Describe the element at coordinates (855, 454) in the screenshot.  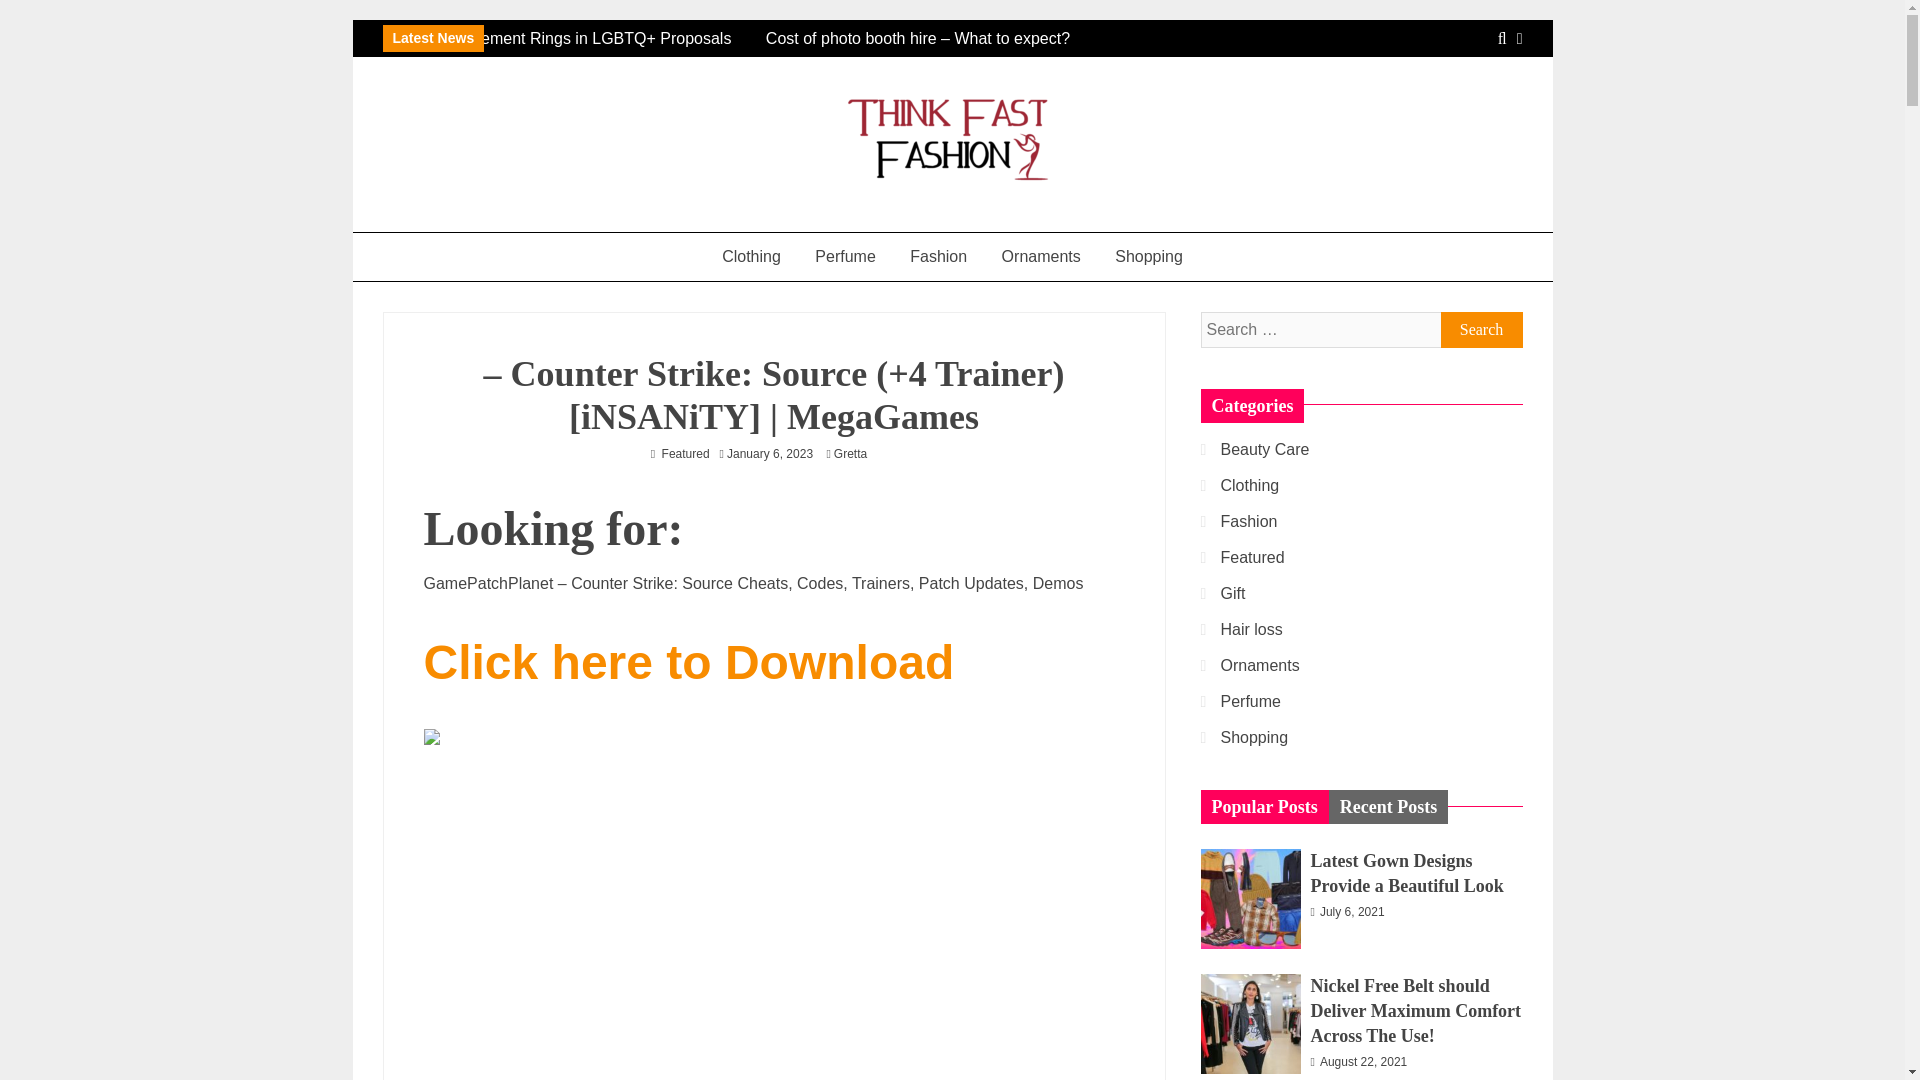
I see `Gretta` at that location.